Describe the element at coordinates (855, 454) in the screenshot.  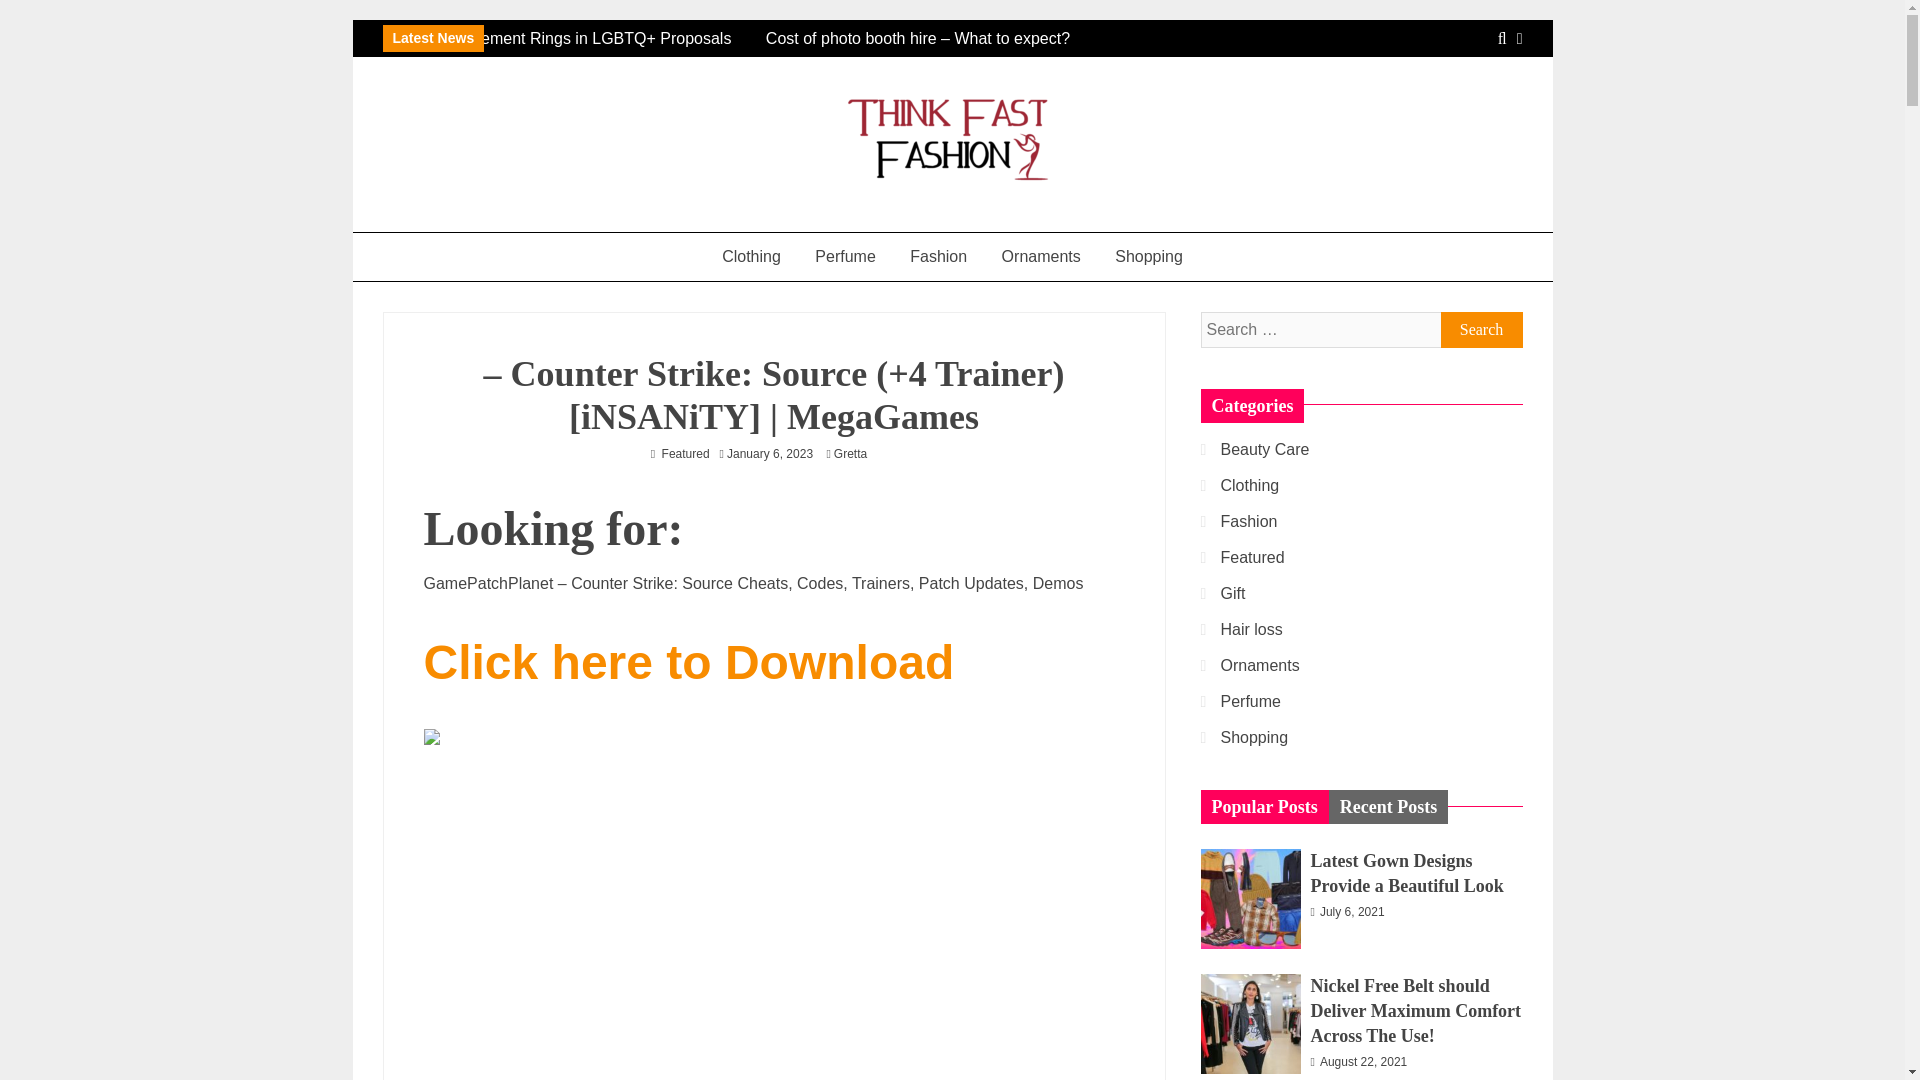
I see `Gretta` at that location.